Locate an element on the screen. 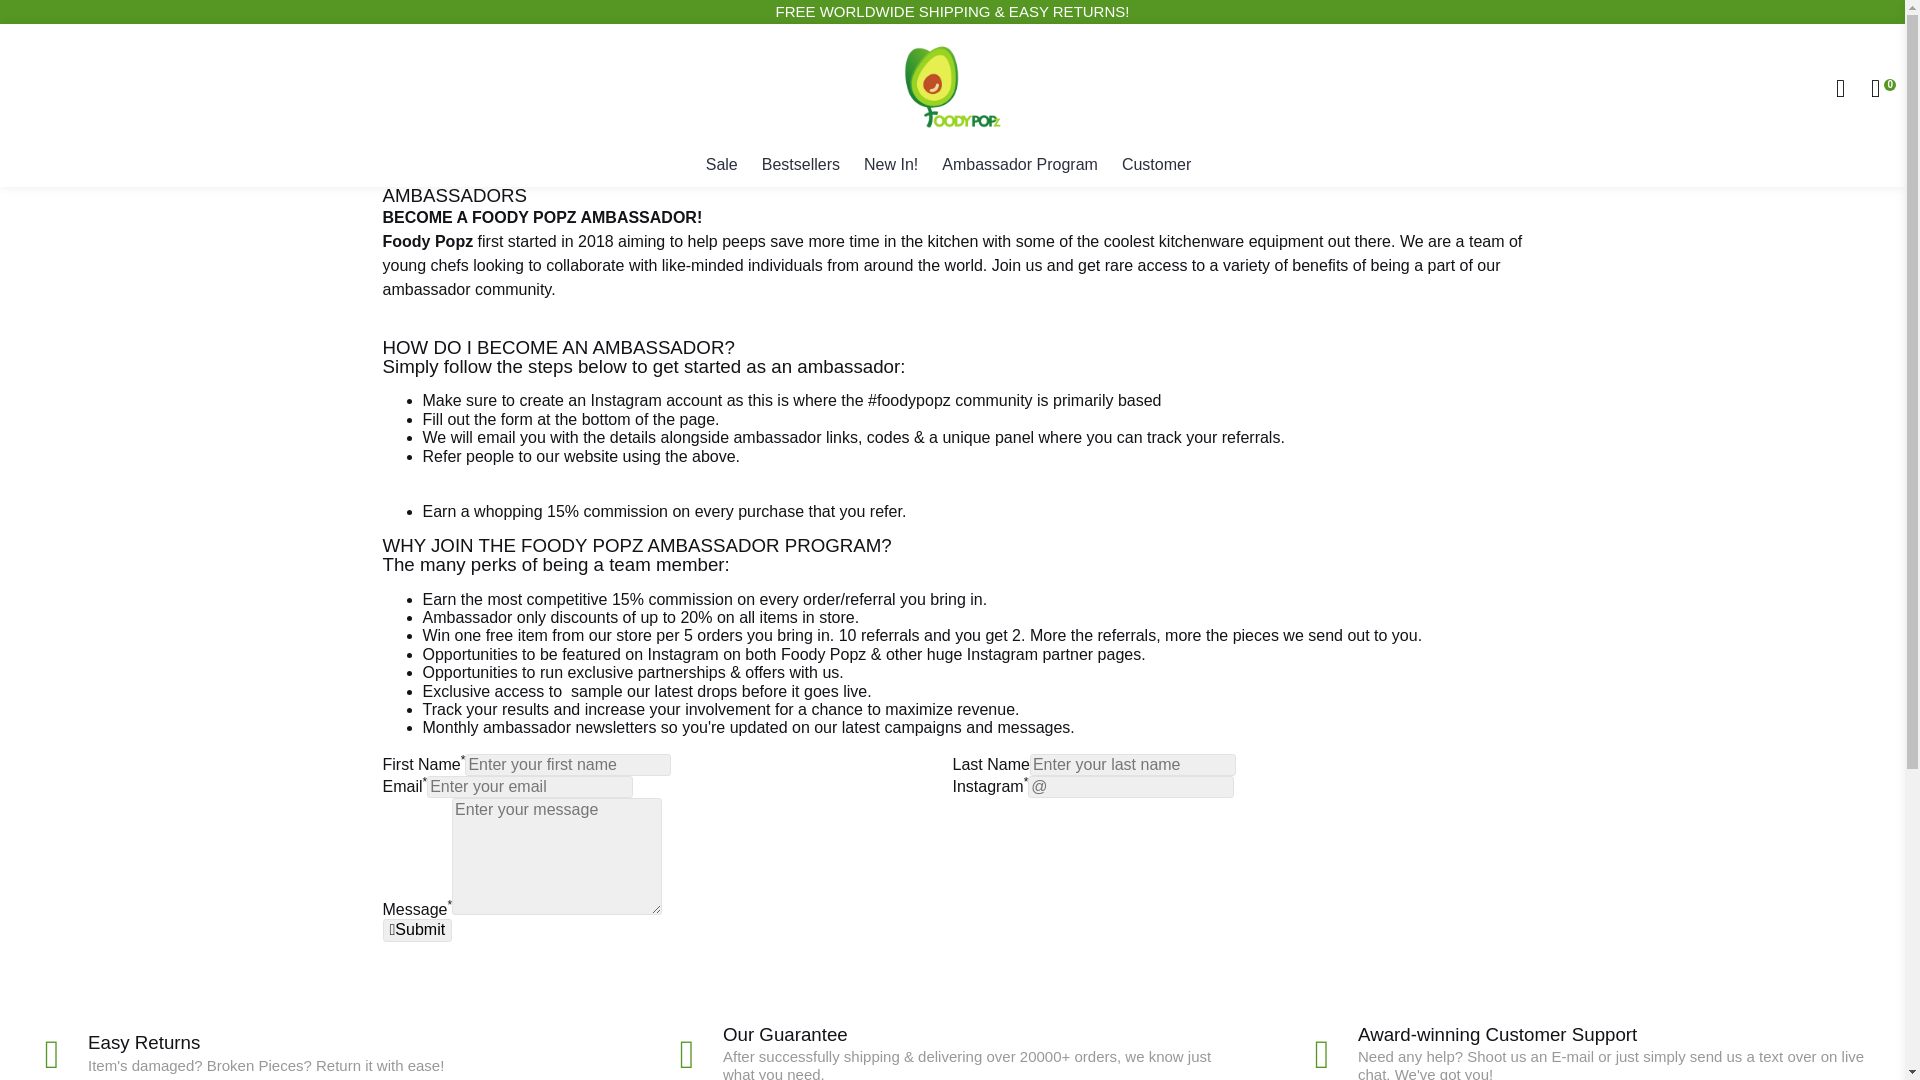 The width and height of the screenshot is (1920, 1080). Submit is located at coordinates (416, 930).